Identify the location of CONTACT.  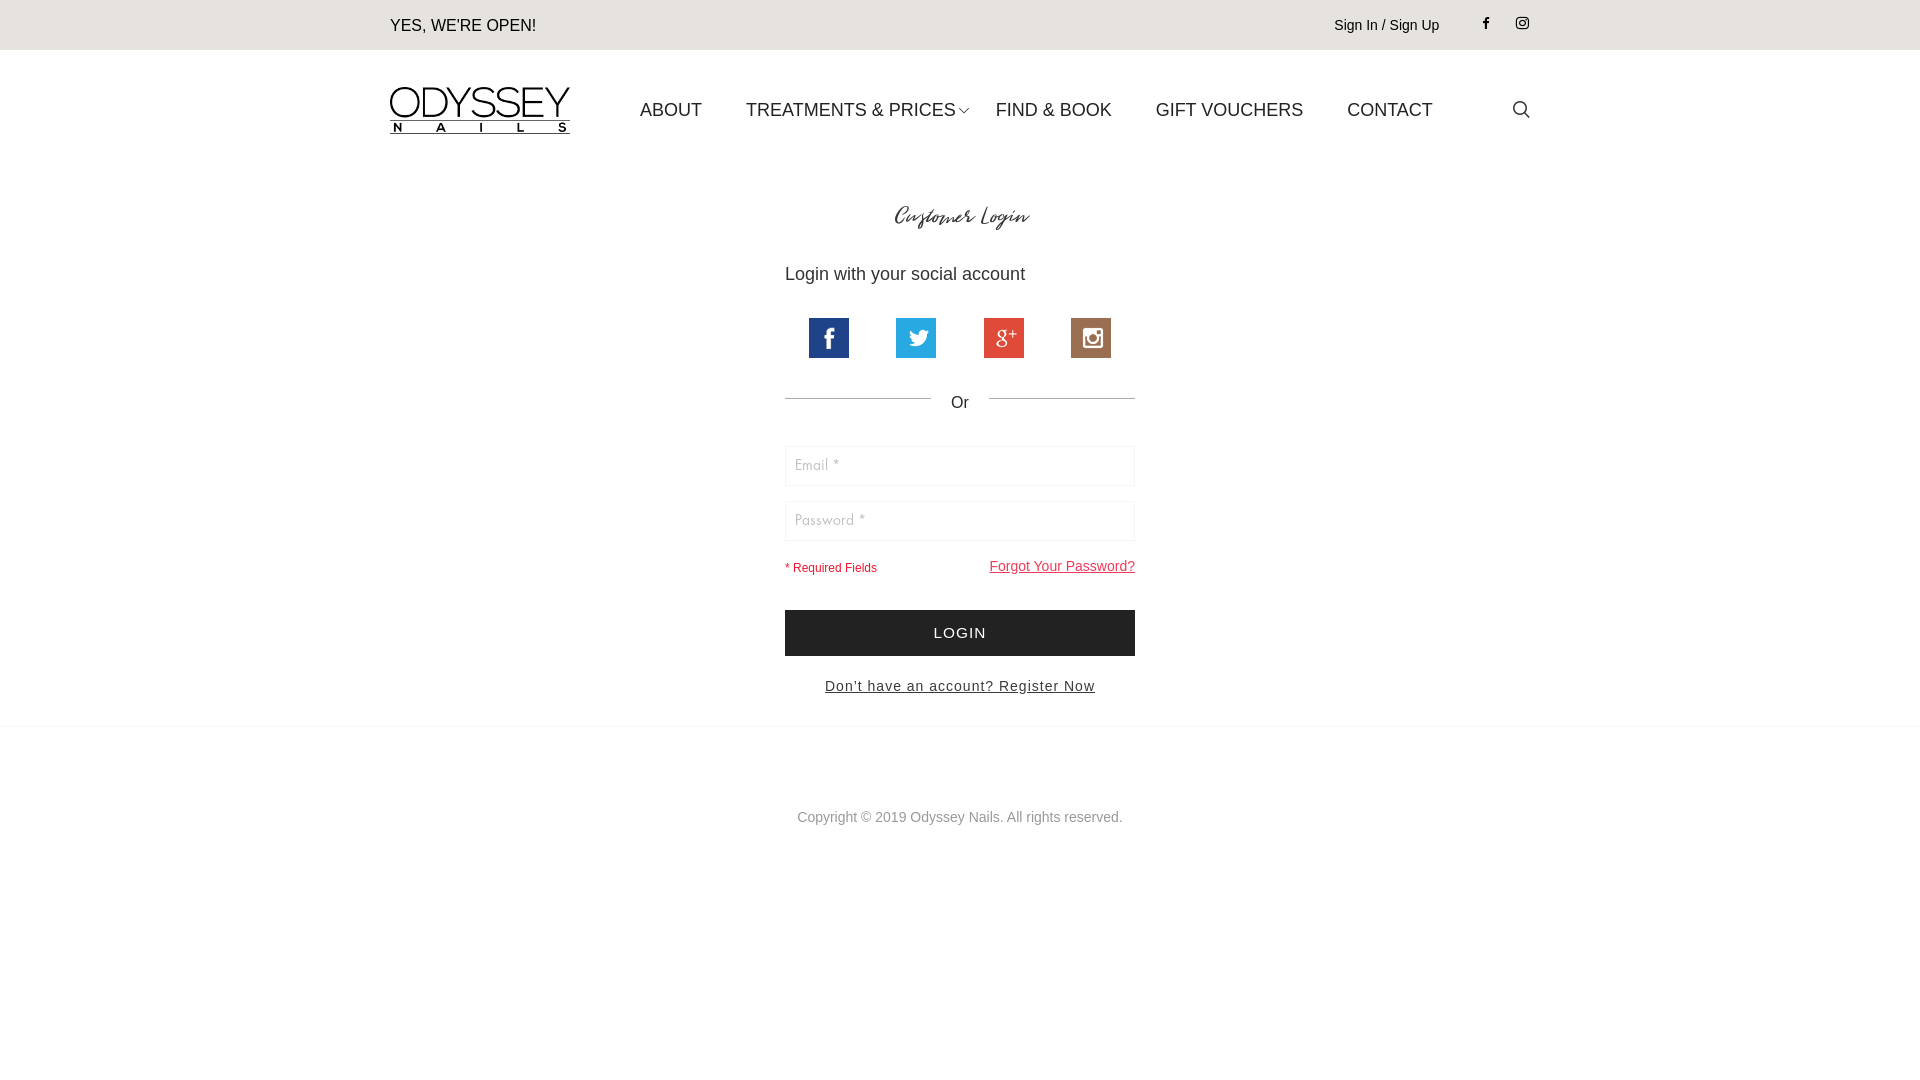
(1390, 110).